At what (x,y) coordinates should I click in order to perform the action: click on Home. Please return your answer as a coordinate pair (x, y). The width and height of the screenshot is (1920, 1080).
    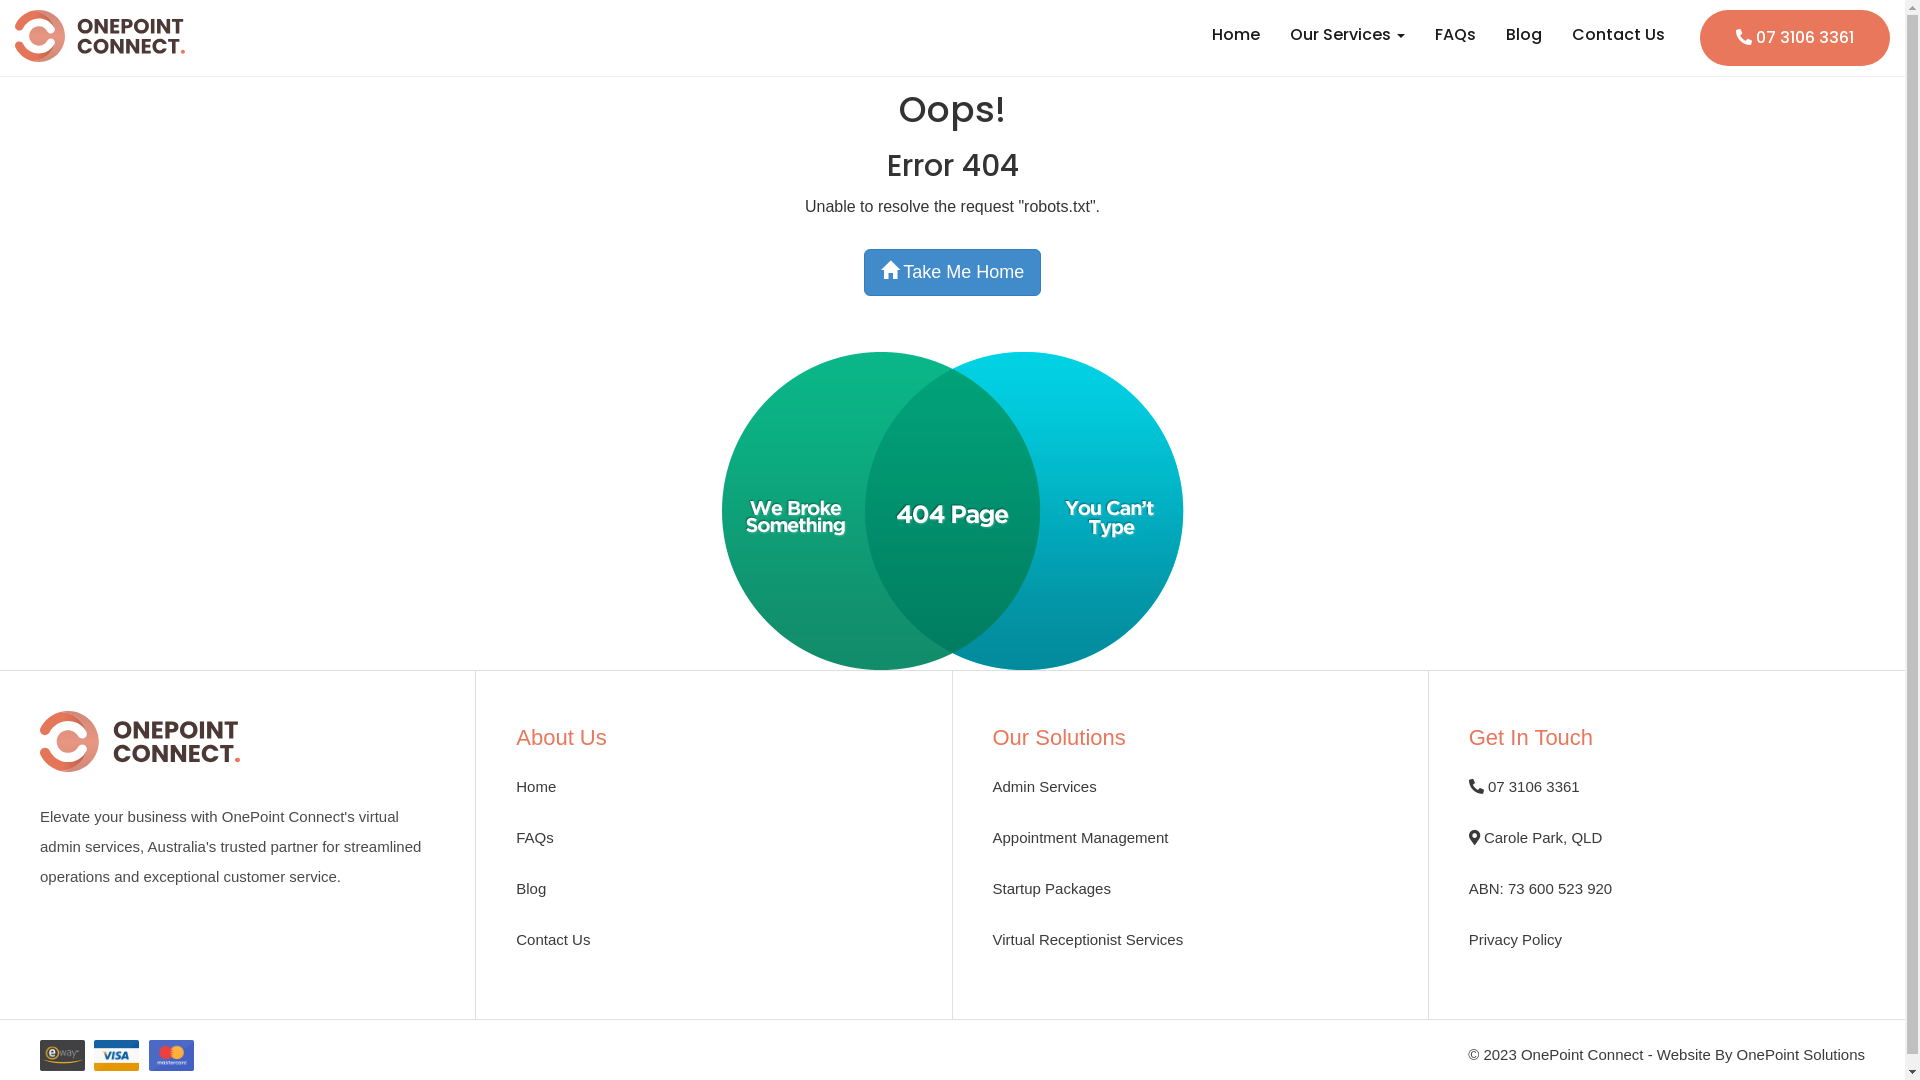
    Looking at the image, I should click on (1236, 35).